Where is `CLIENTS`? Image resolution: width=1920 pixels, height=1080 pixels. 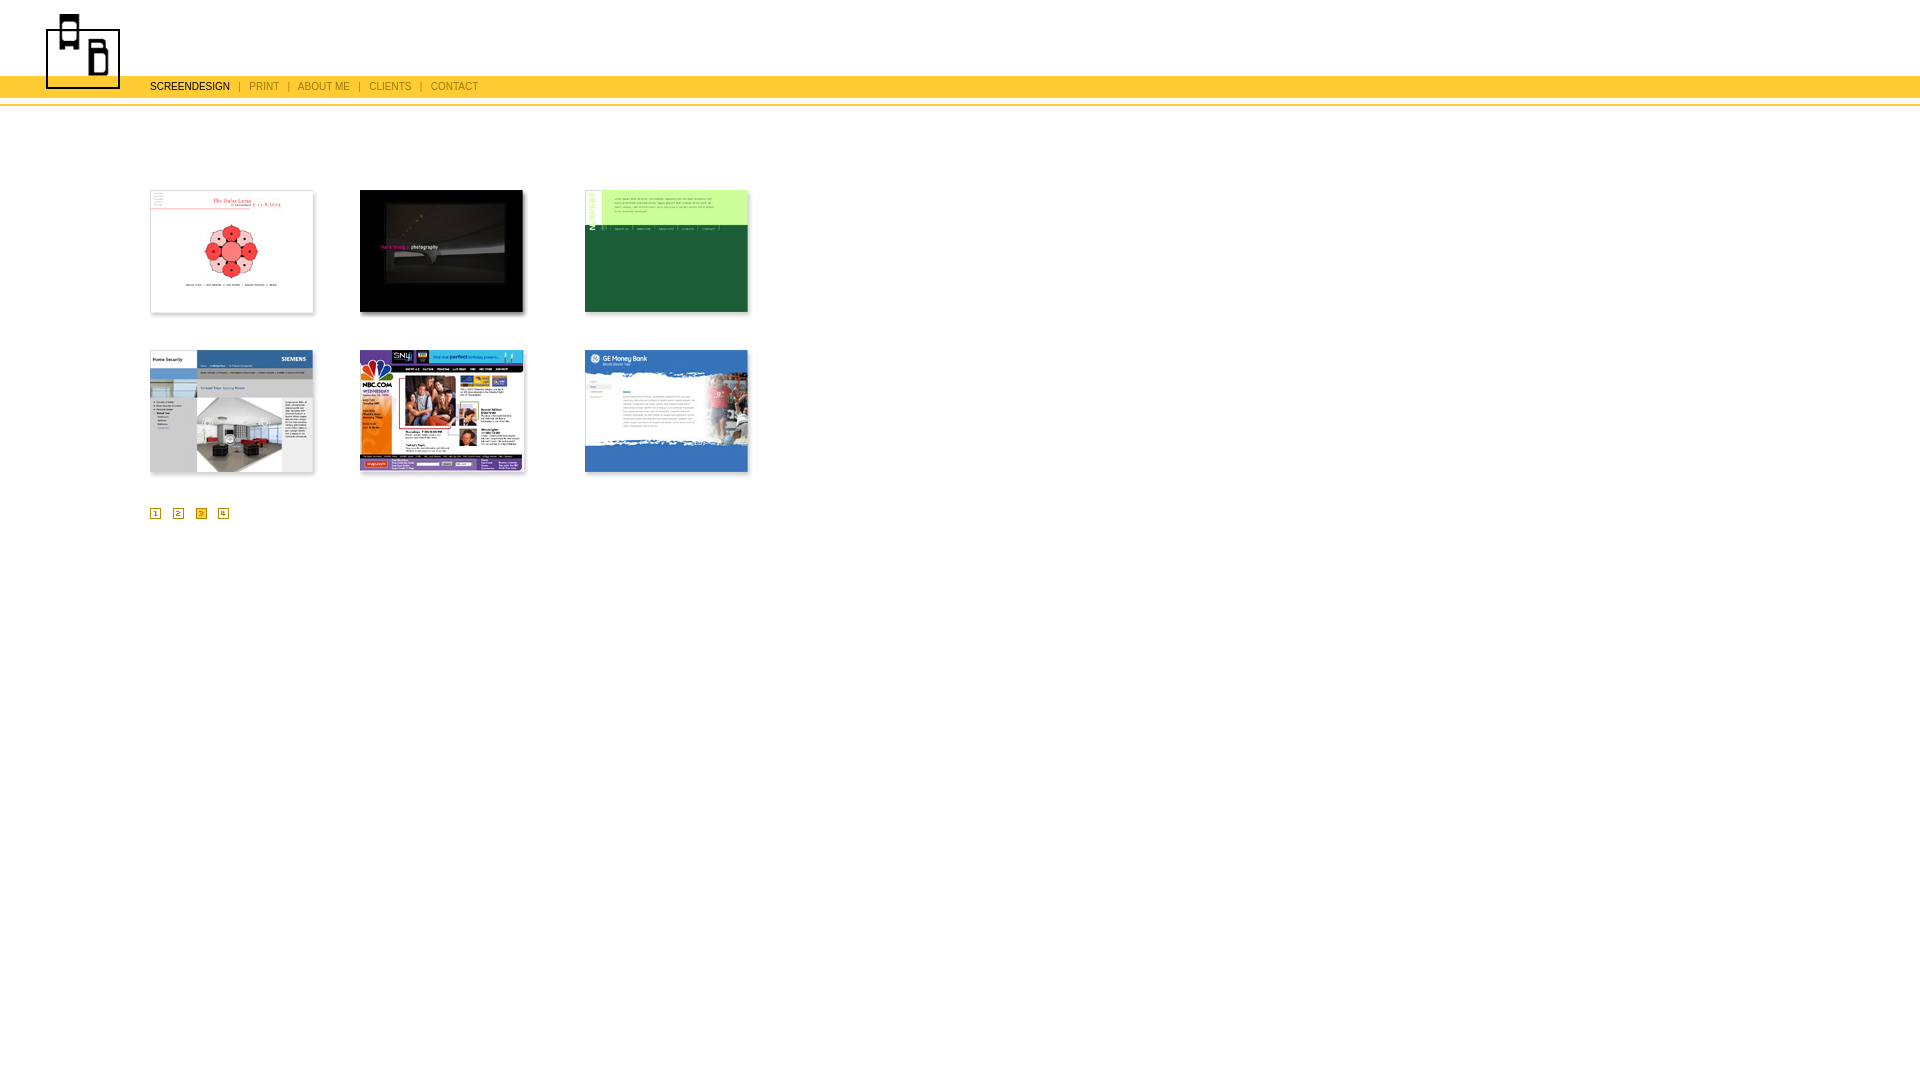
CLIENTS is located at coordinates (390, 86).